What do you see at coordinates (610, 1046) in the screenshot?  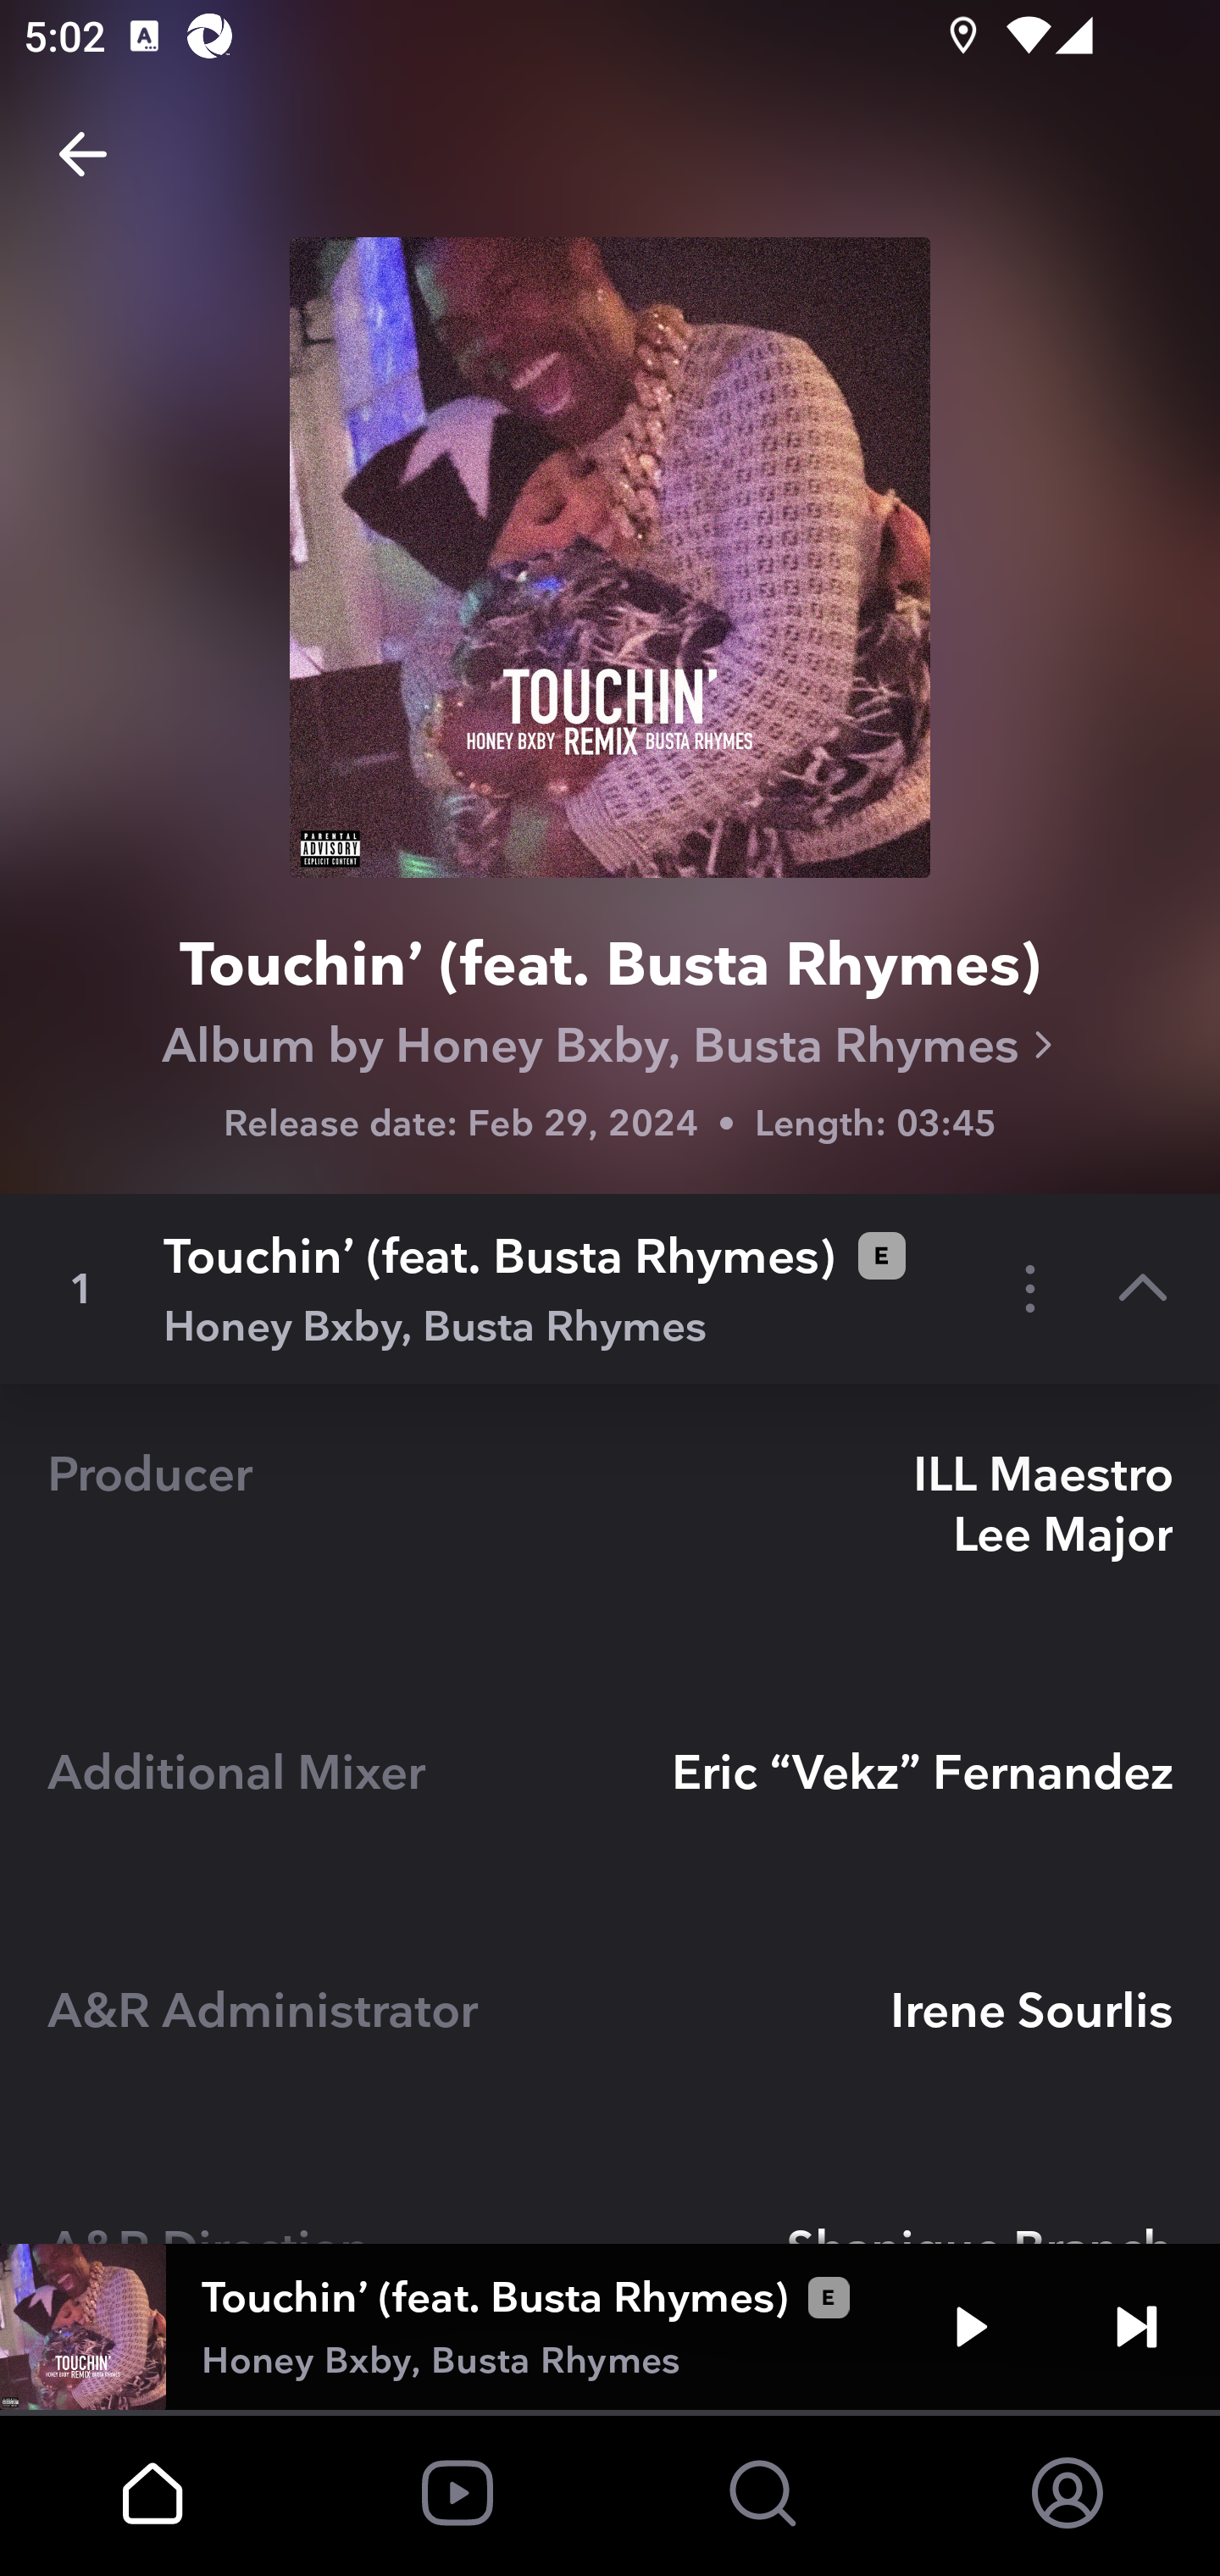 I see `Album by Honey Bxby, Busta Rhymes` at bounding box center [610, 1046].